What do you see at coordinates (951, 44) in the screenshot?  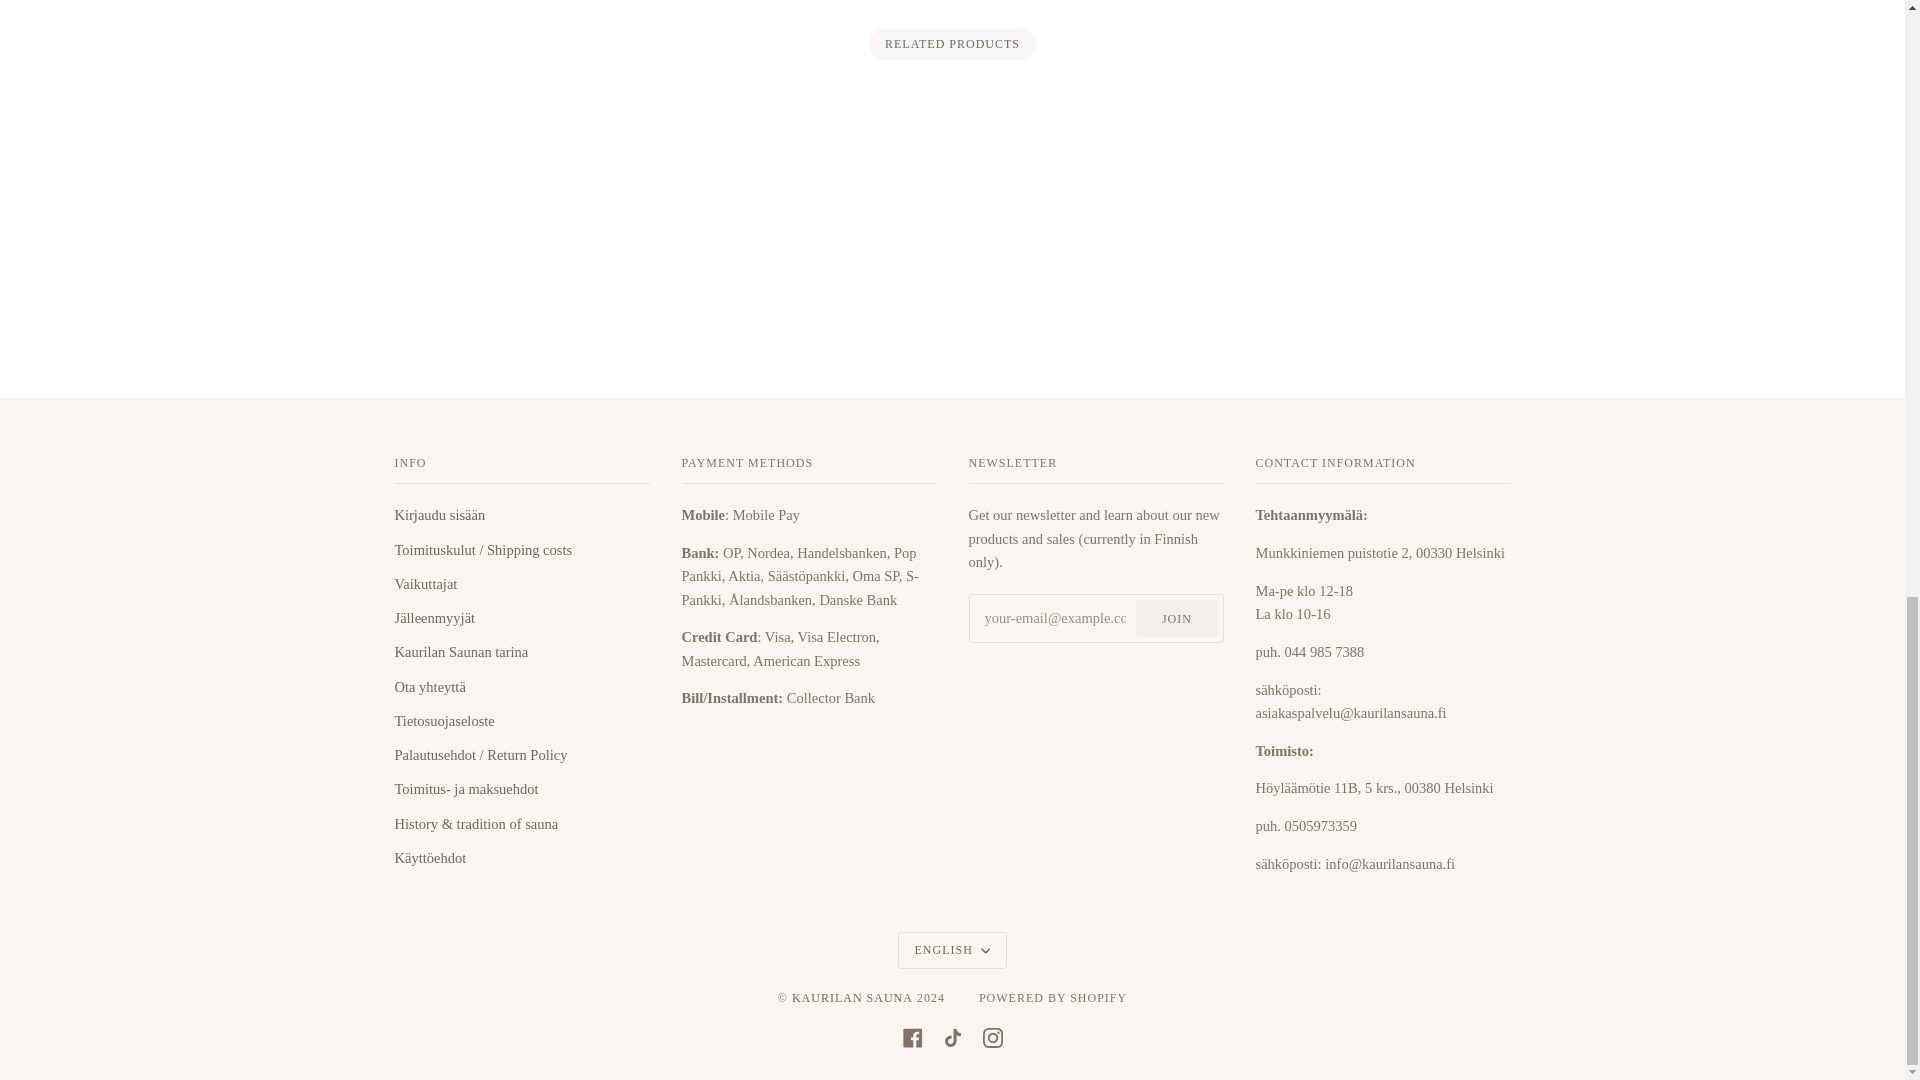 I see `RELATED PRODUCTS` at bounding box center [951, 44].